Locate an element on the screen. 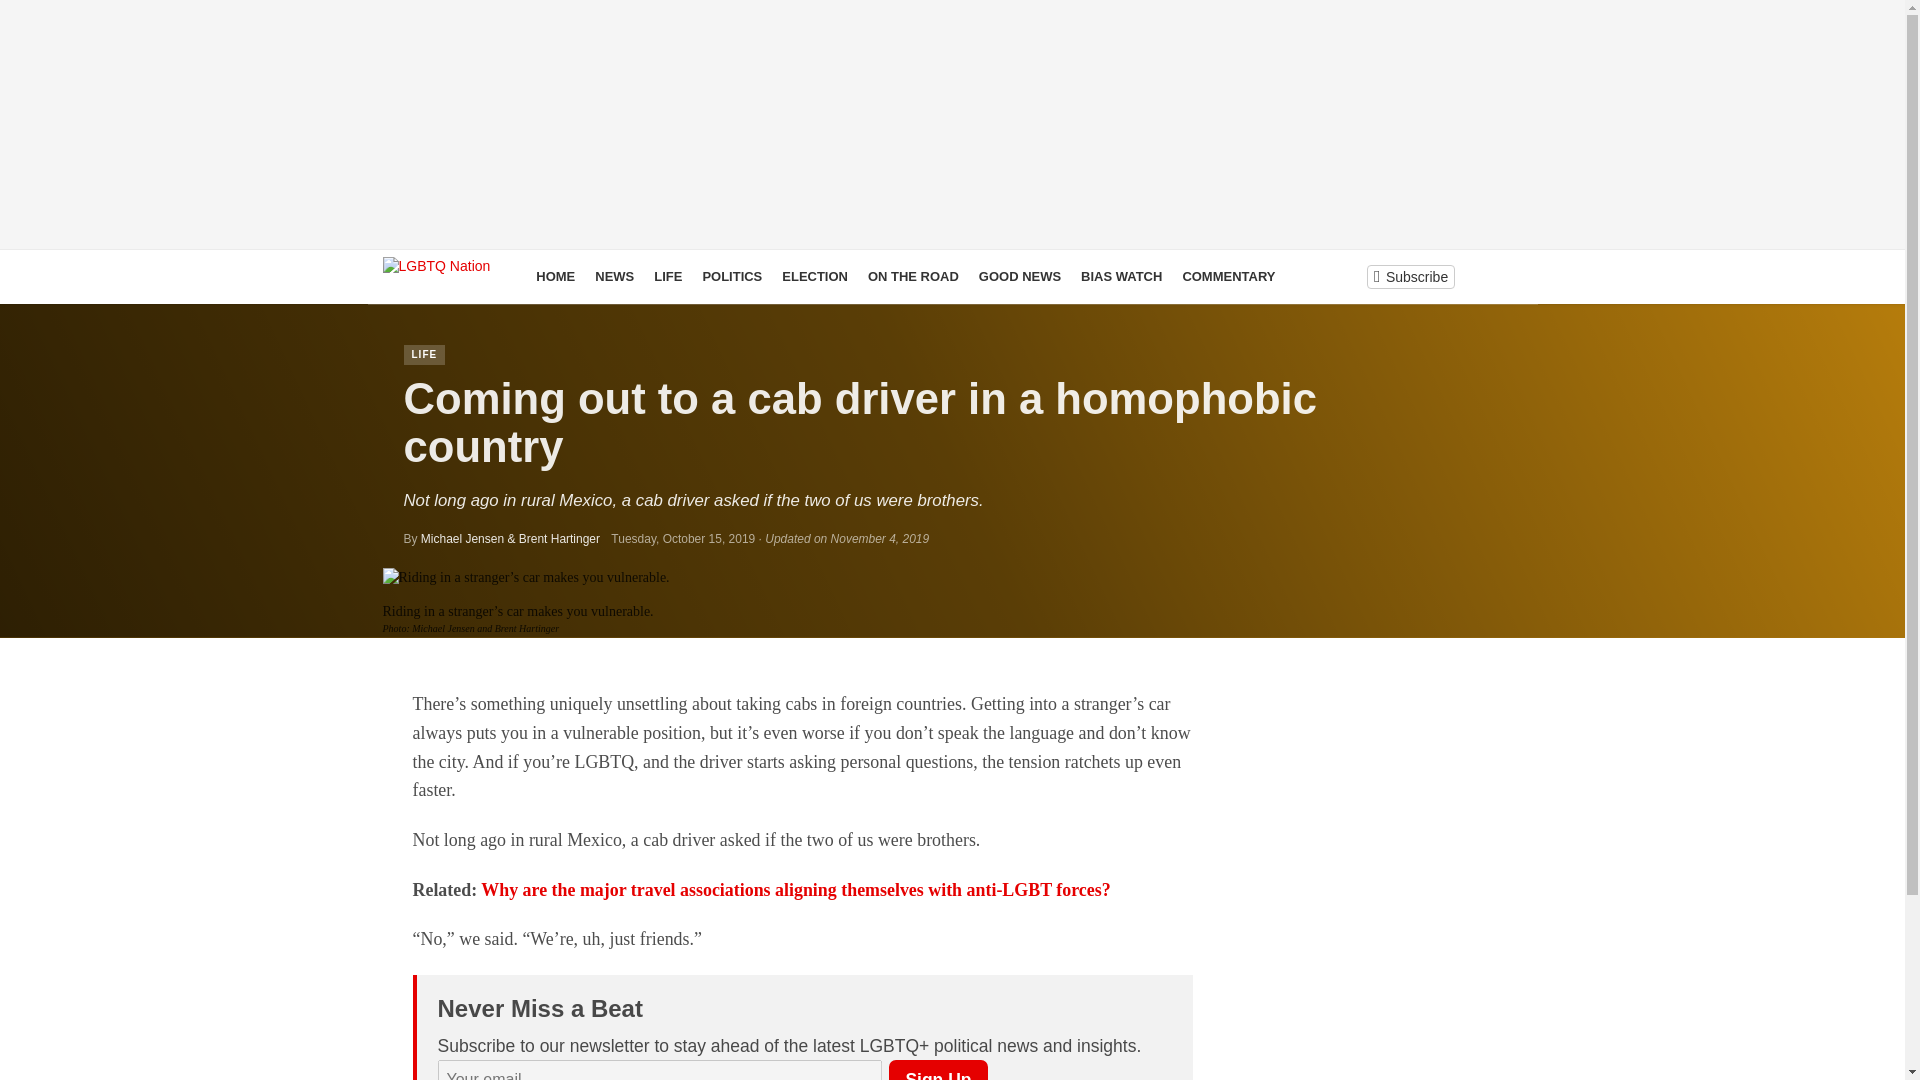 Image resolution: width=1920 pixels, height=1080 pixels. LIFE is located at coordinates (424, 354).